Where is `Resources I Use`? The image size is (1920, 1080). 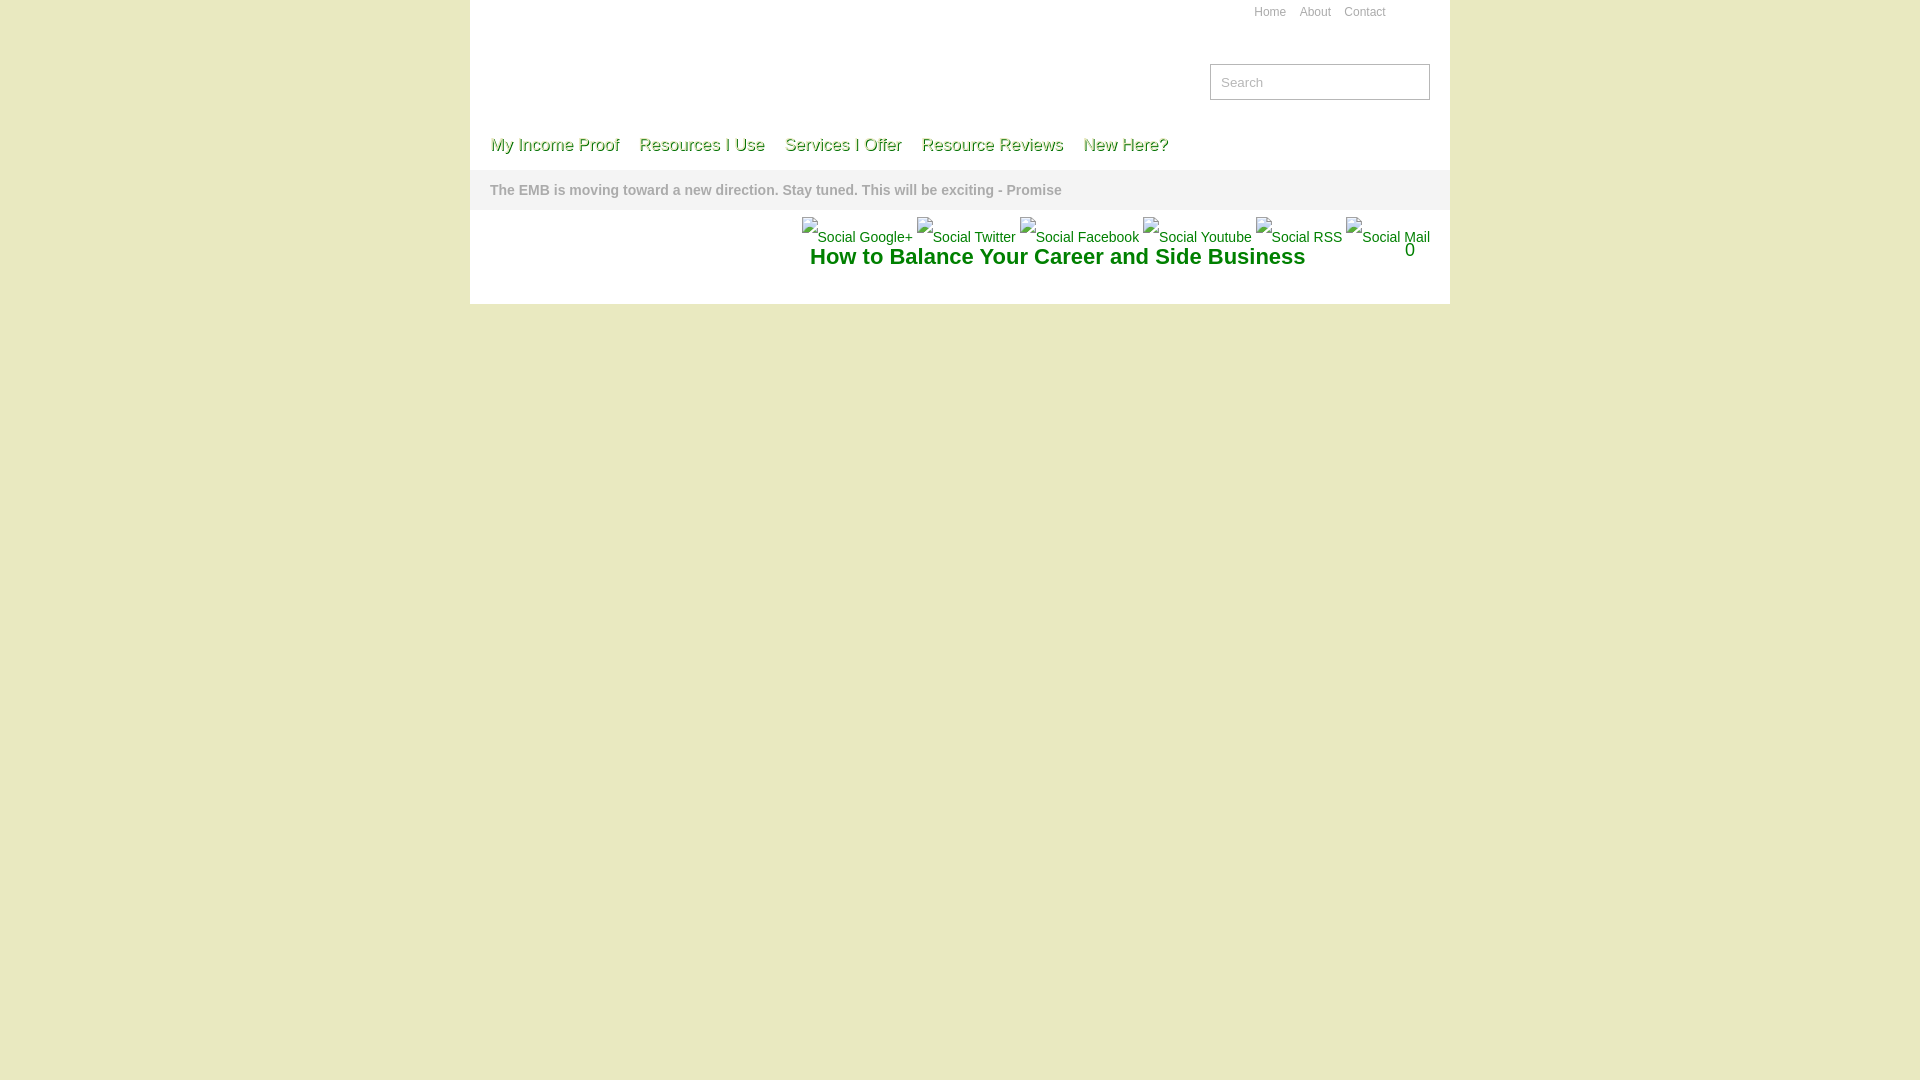
Resources I Use is located at coordinates (700, 144).